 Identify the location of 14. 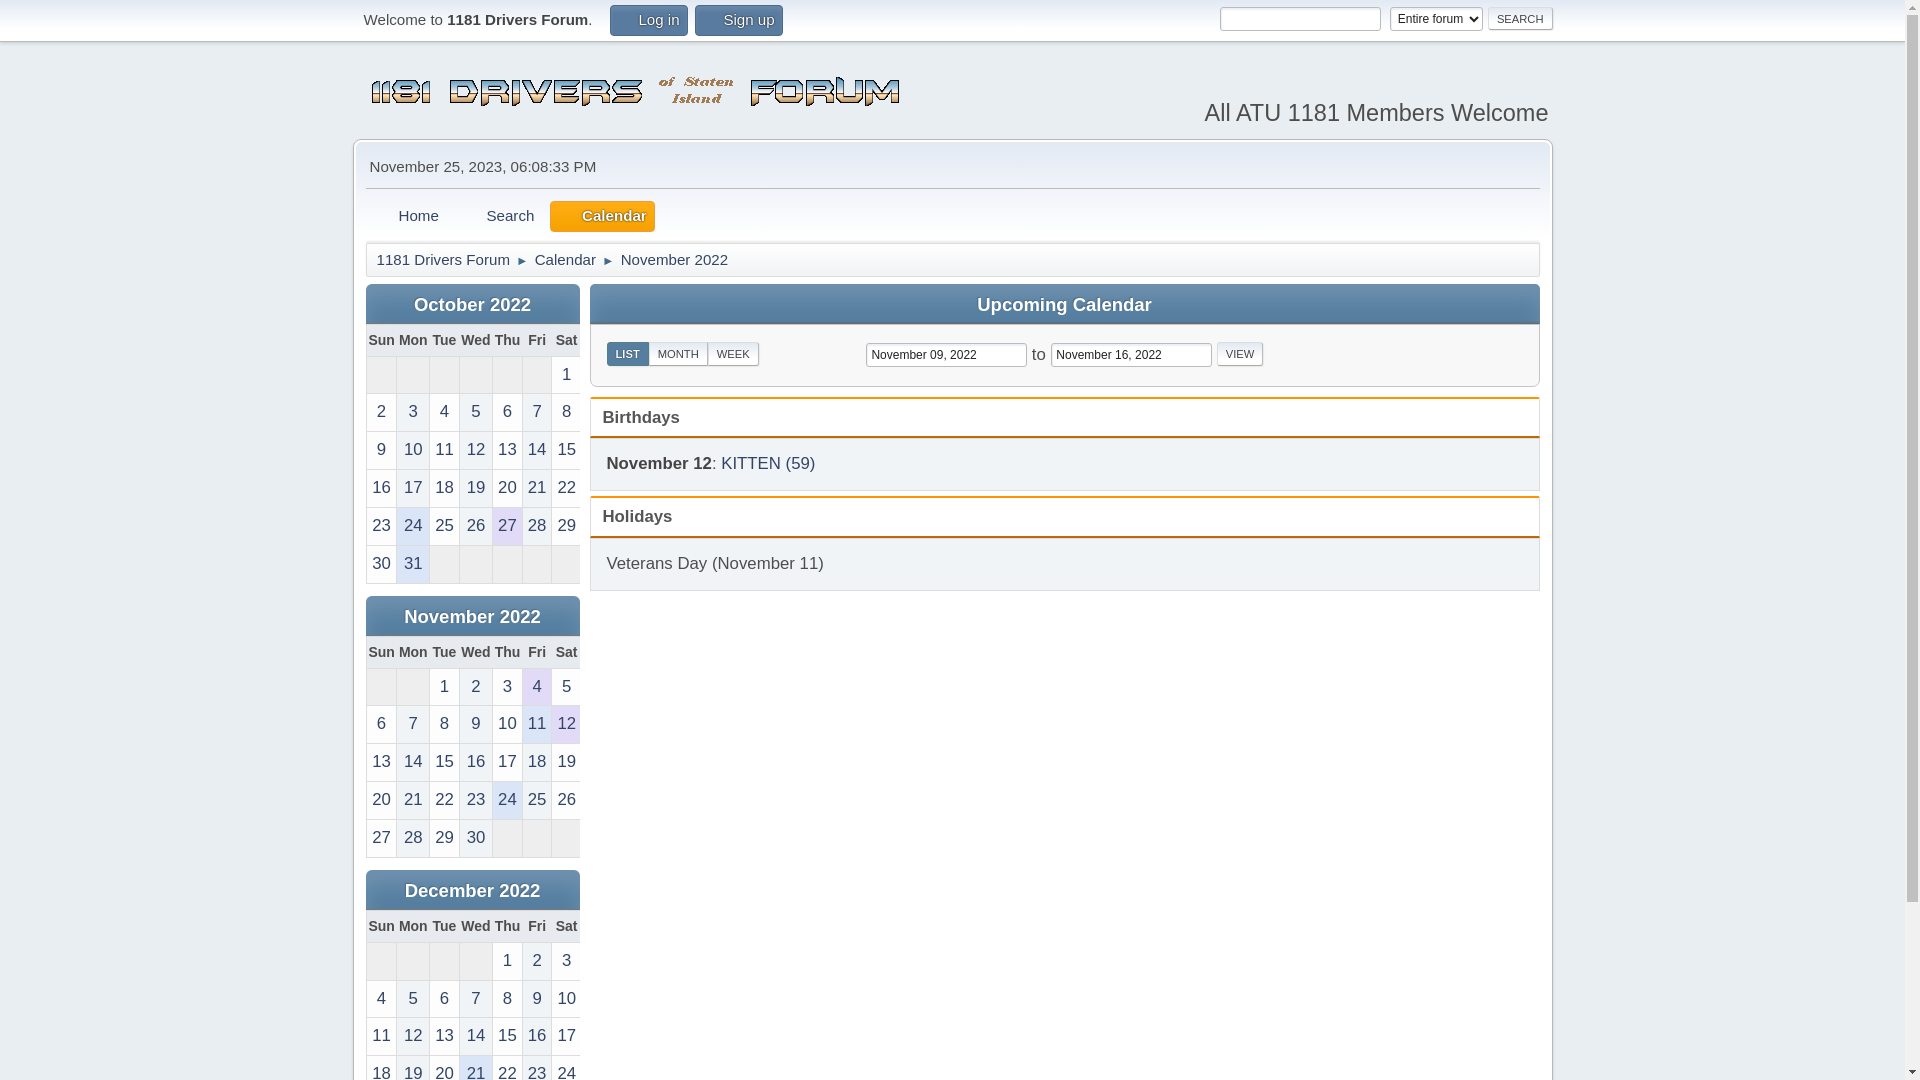
(538, 450).